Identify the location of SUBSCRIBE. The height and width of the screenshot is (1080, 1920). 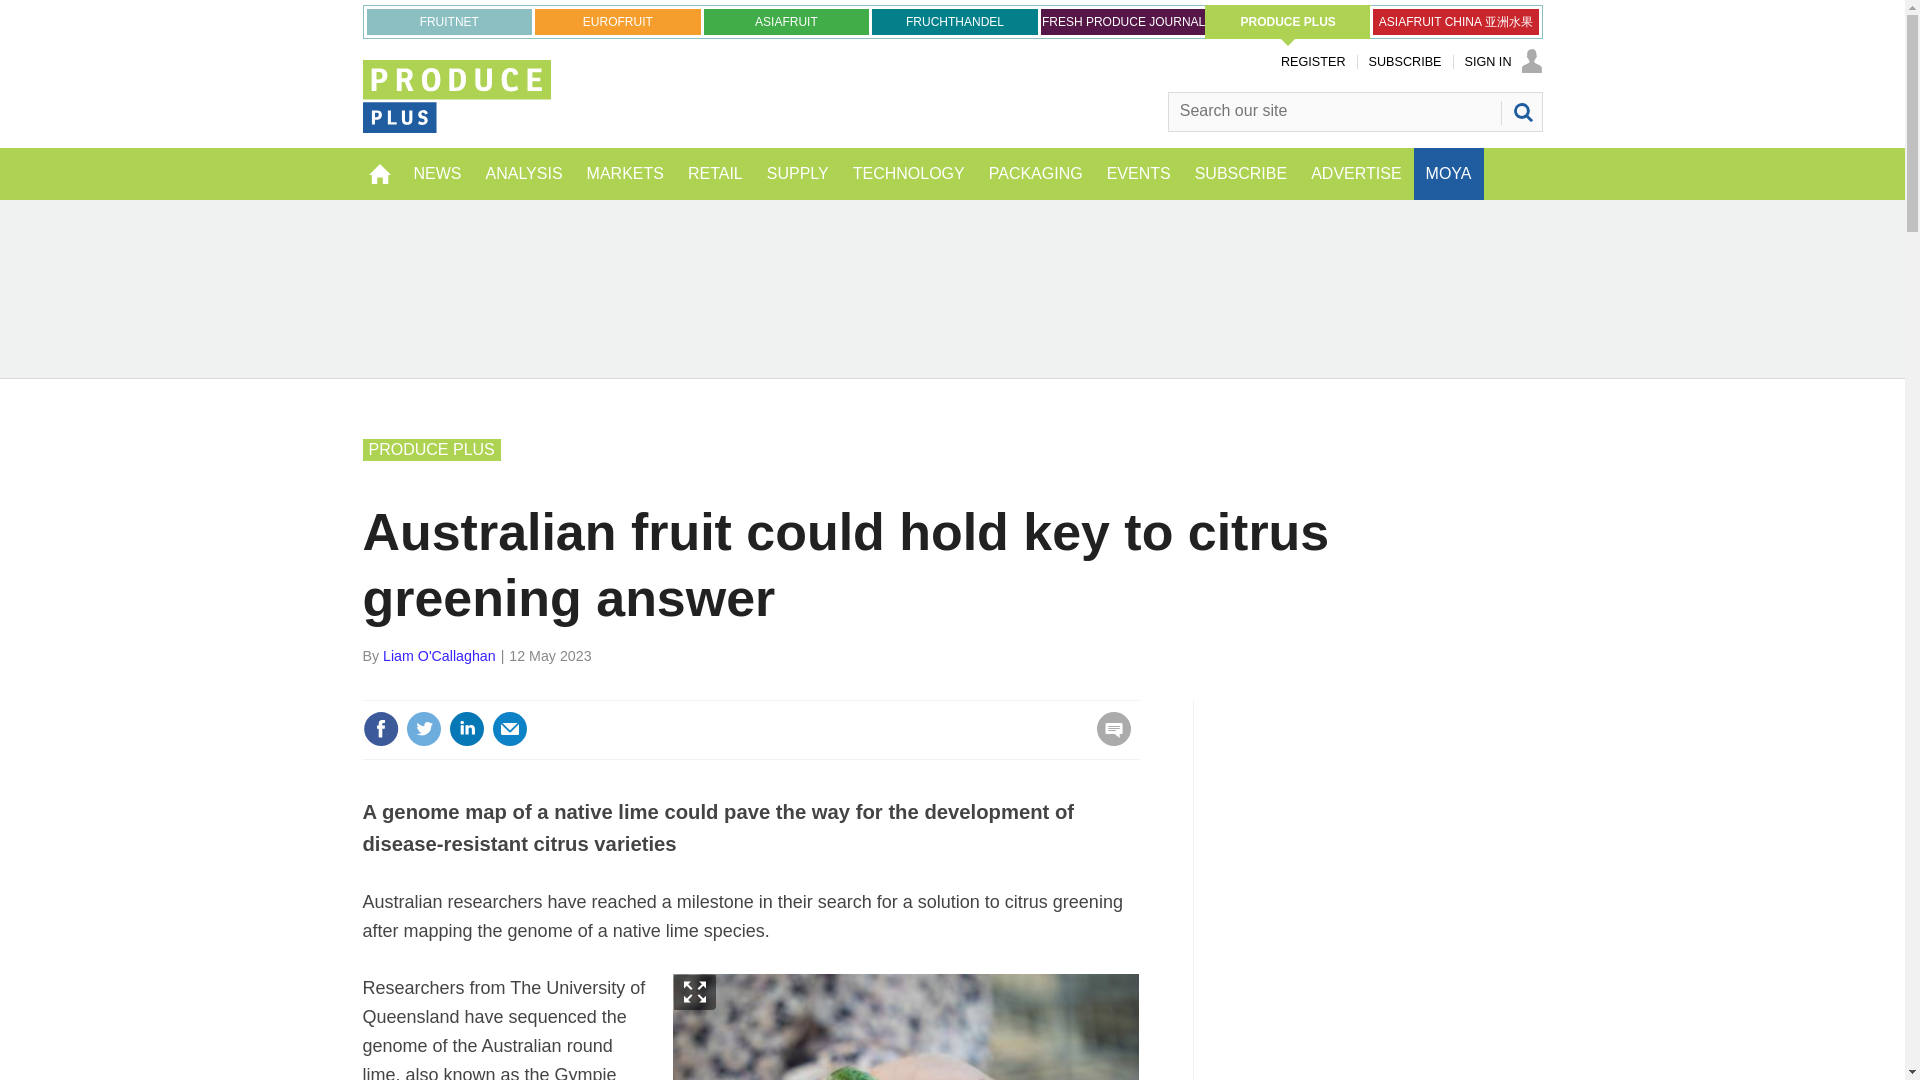
(1404, 62).